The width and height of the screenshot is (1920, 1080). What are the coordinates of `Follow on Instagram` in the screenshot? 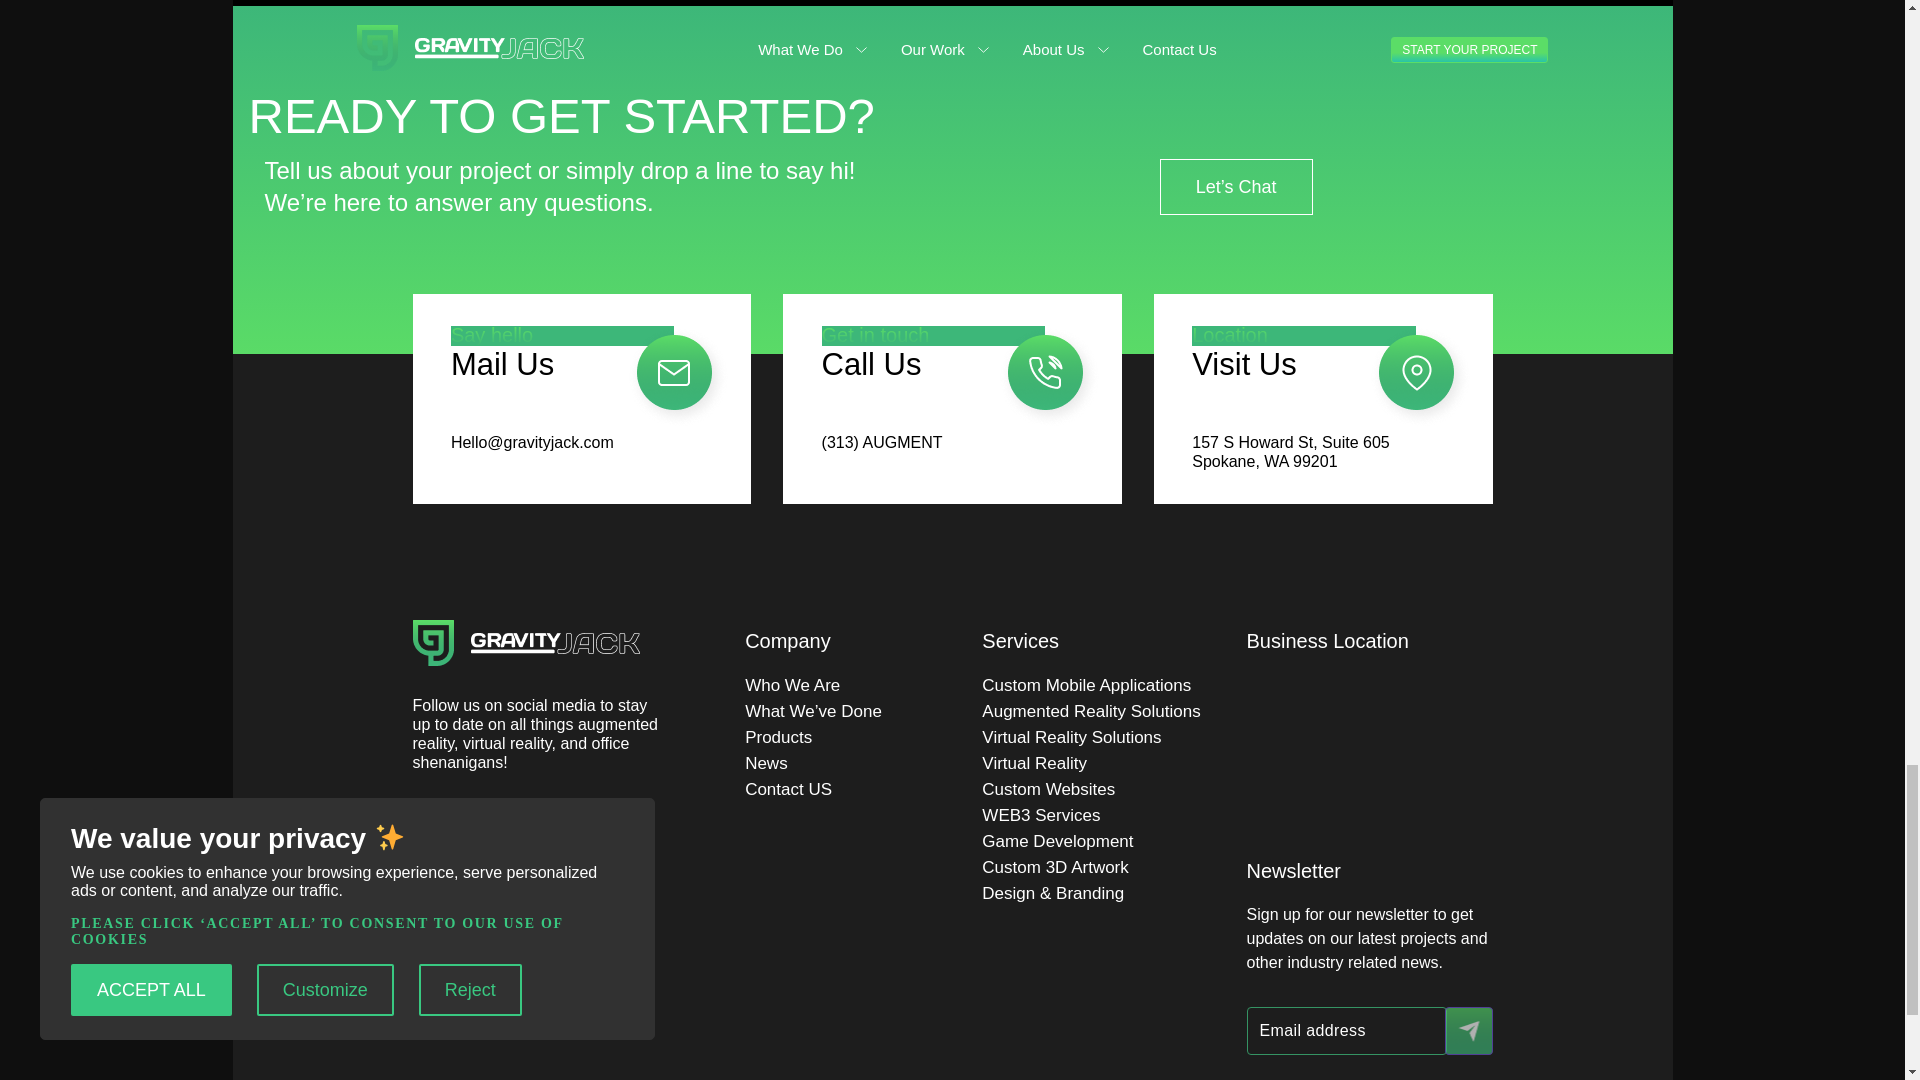 It's located at (466, 827).